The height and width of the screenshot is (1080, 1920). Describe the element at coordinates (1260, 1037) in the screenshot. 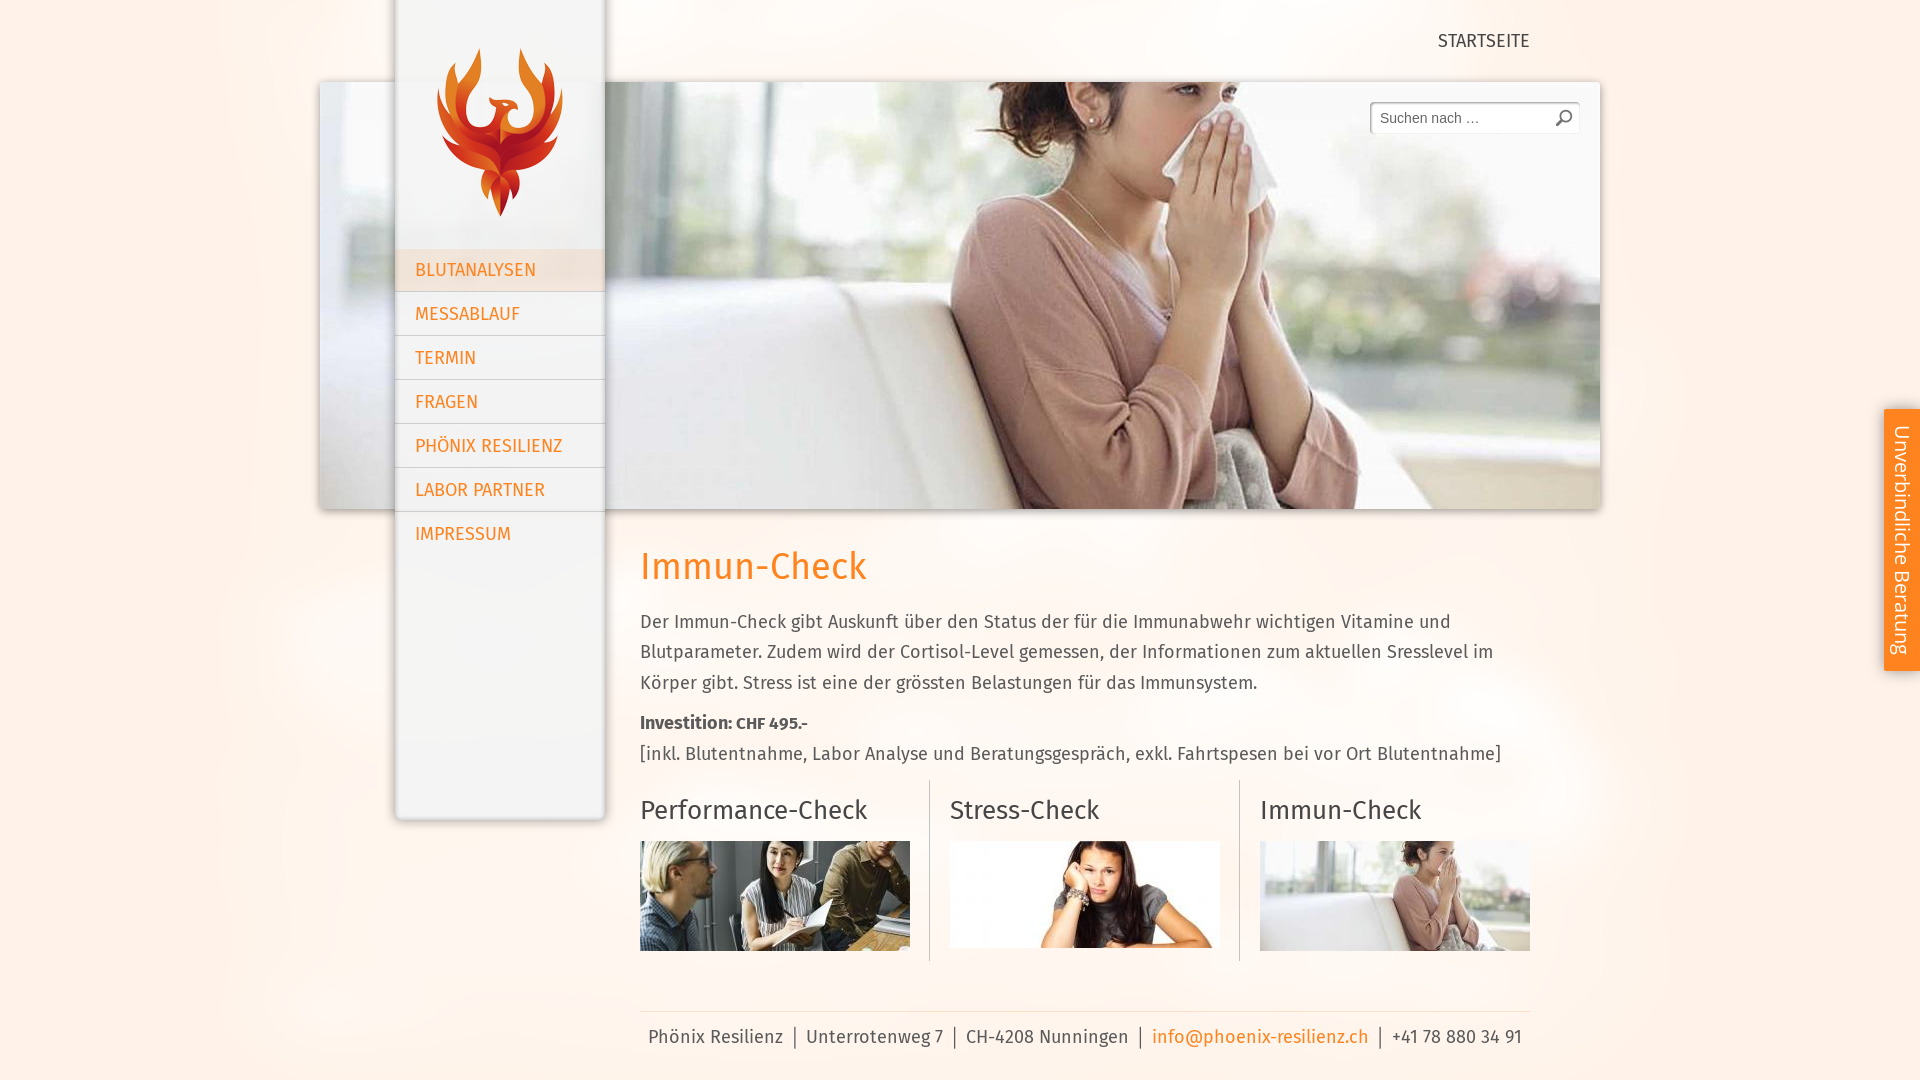

I see `info@phoenix-resilienz.ch` at that location.